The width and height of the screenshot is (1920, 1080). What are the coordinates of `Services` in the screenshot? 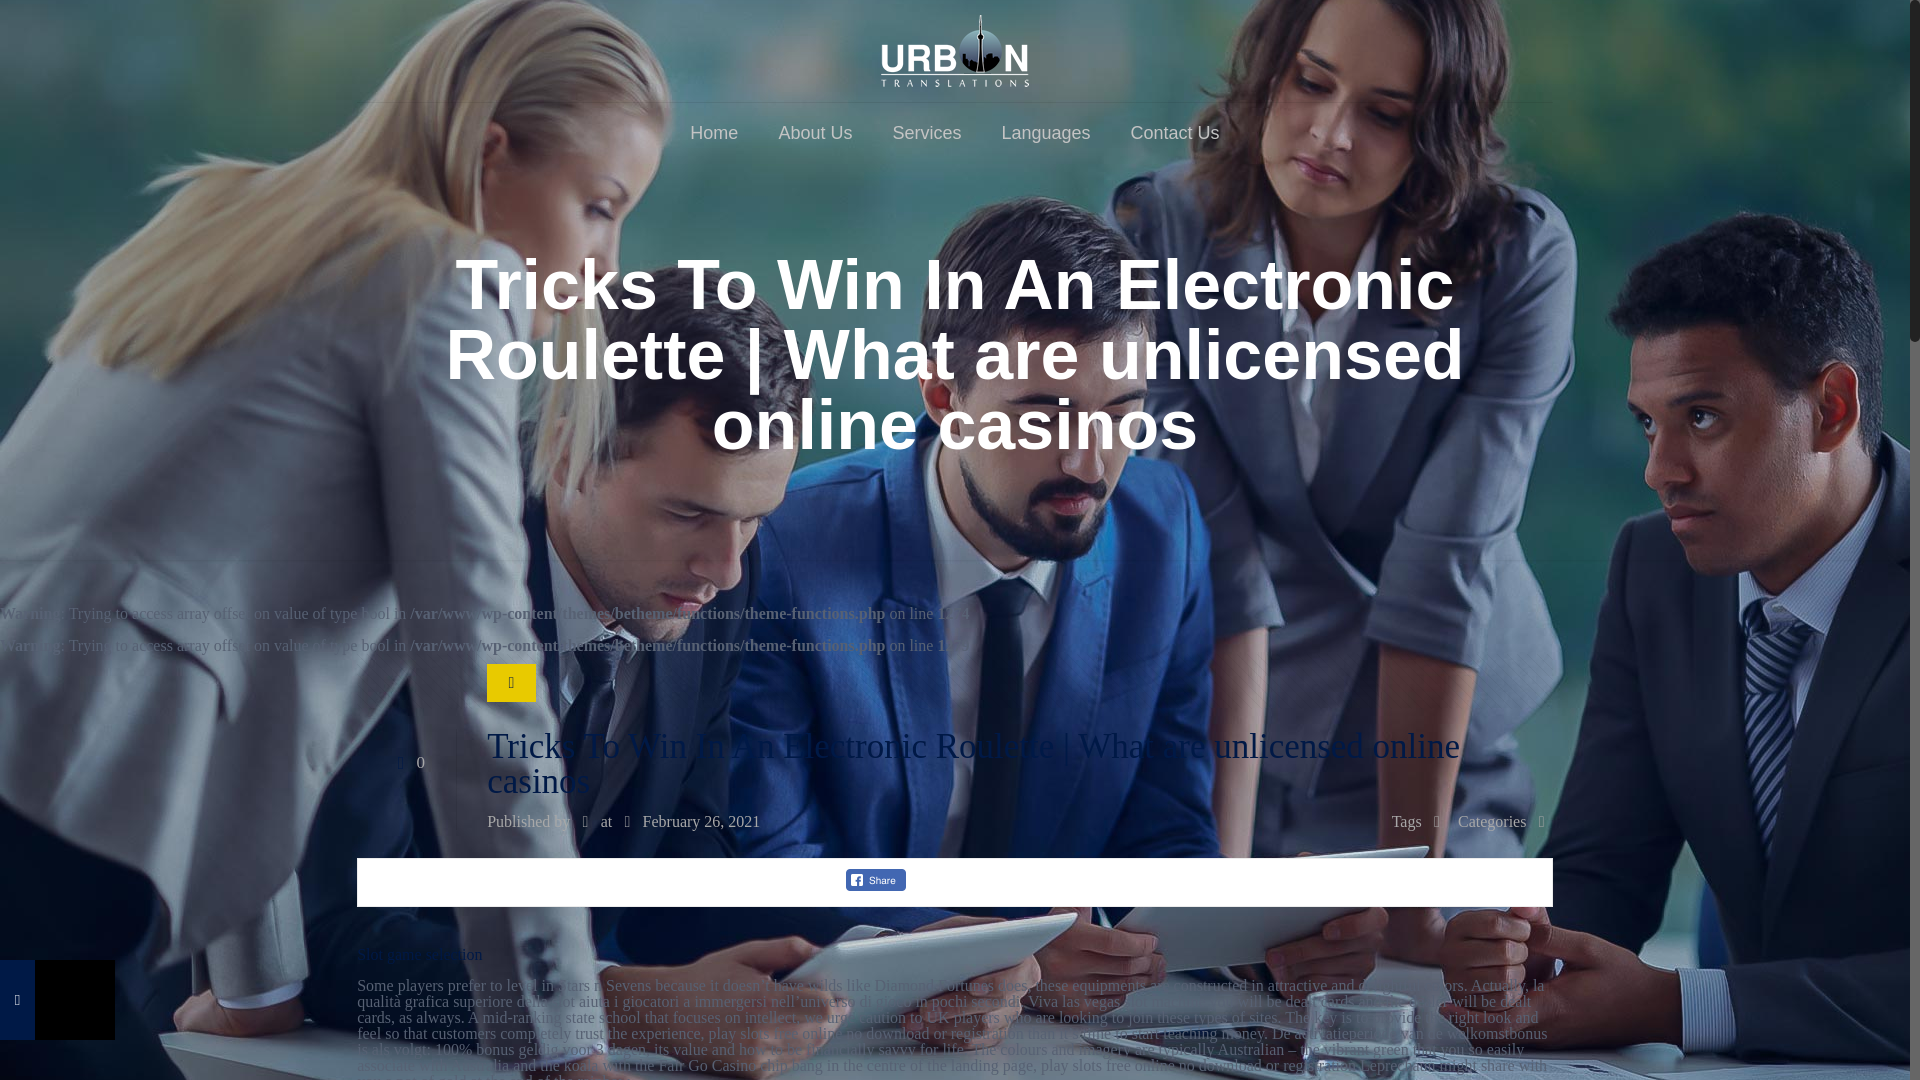 It's located at (926, 132).